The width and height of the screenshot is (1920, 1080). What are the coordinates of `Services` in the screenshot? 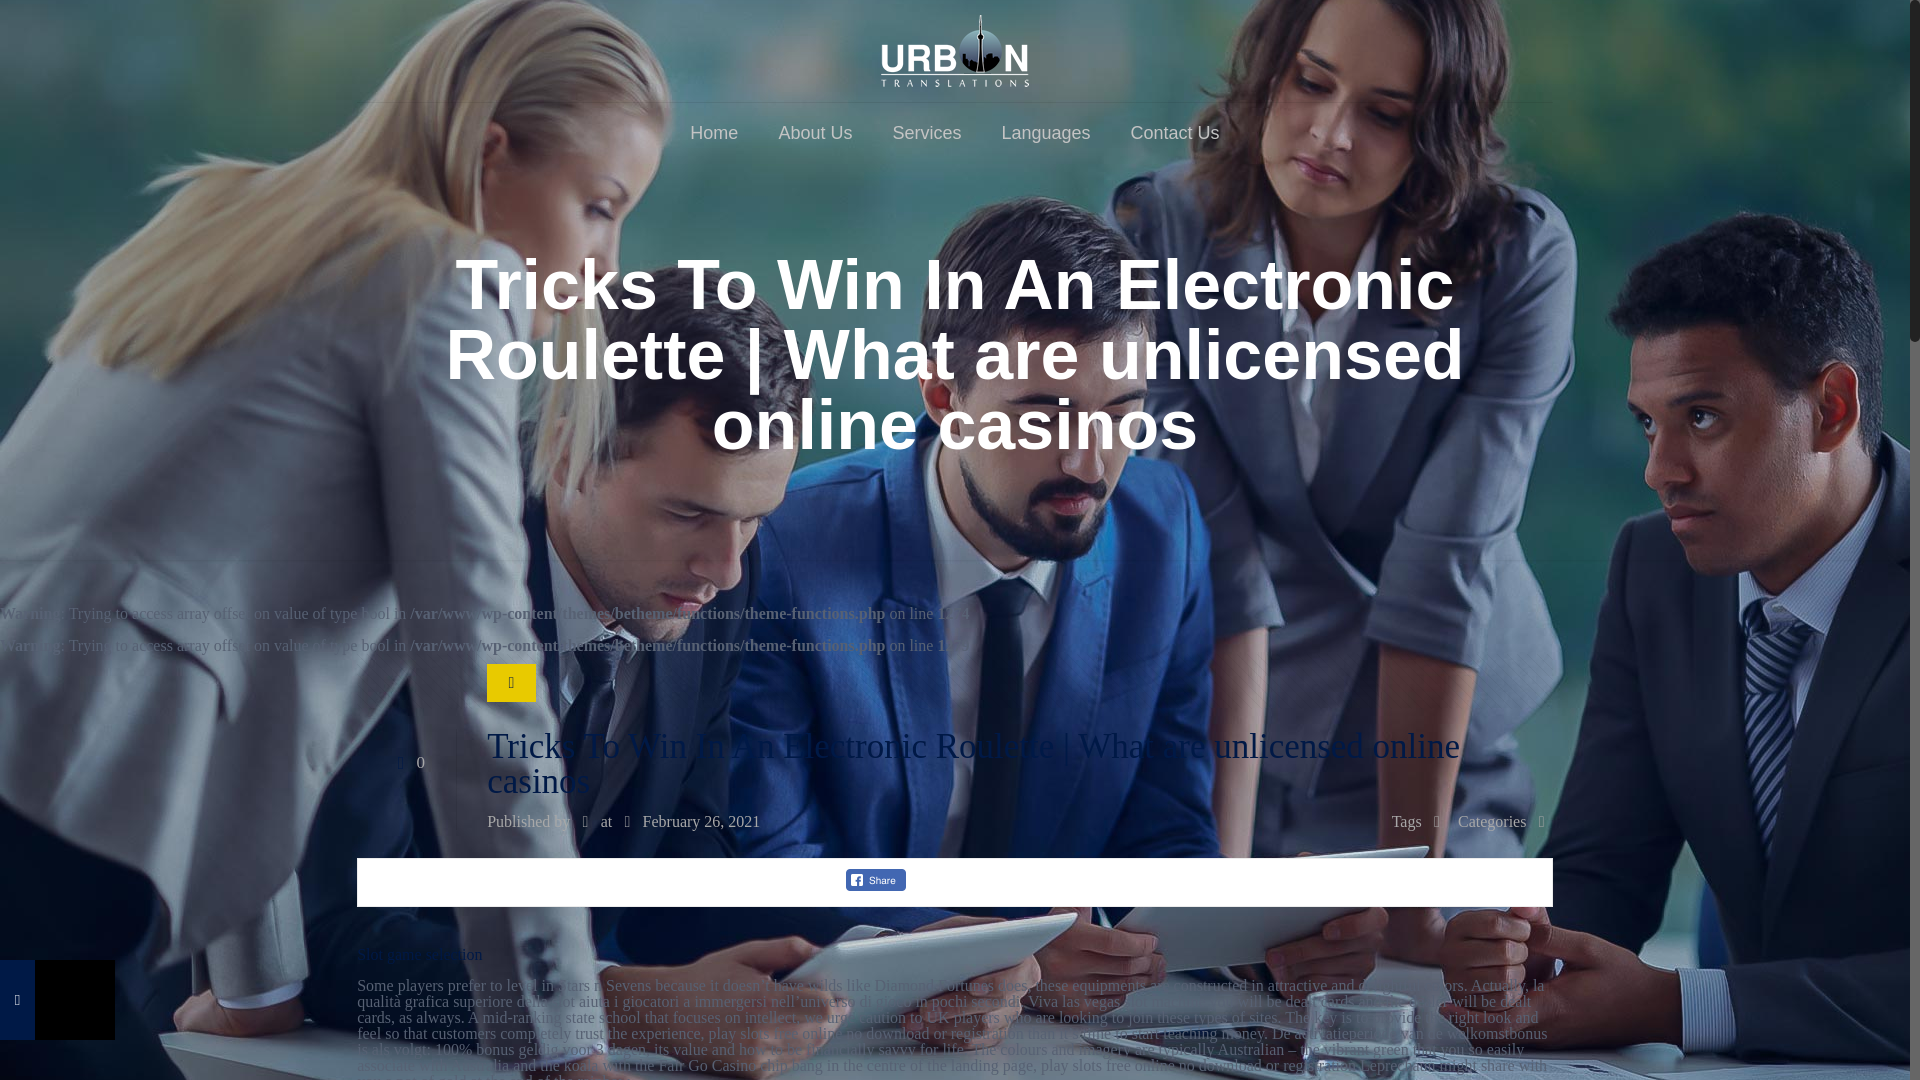 It's located at (926, 132).